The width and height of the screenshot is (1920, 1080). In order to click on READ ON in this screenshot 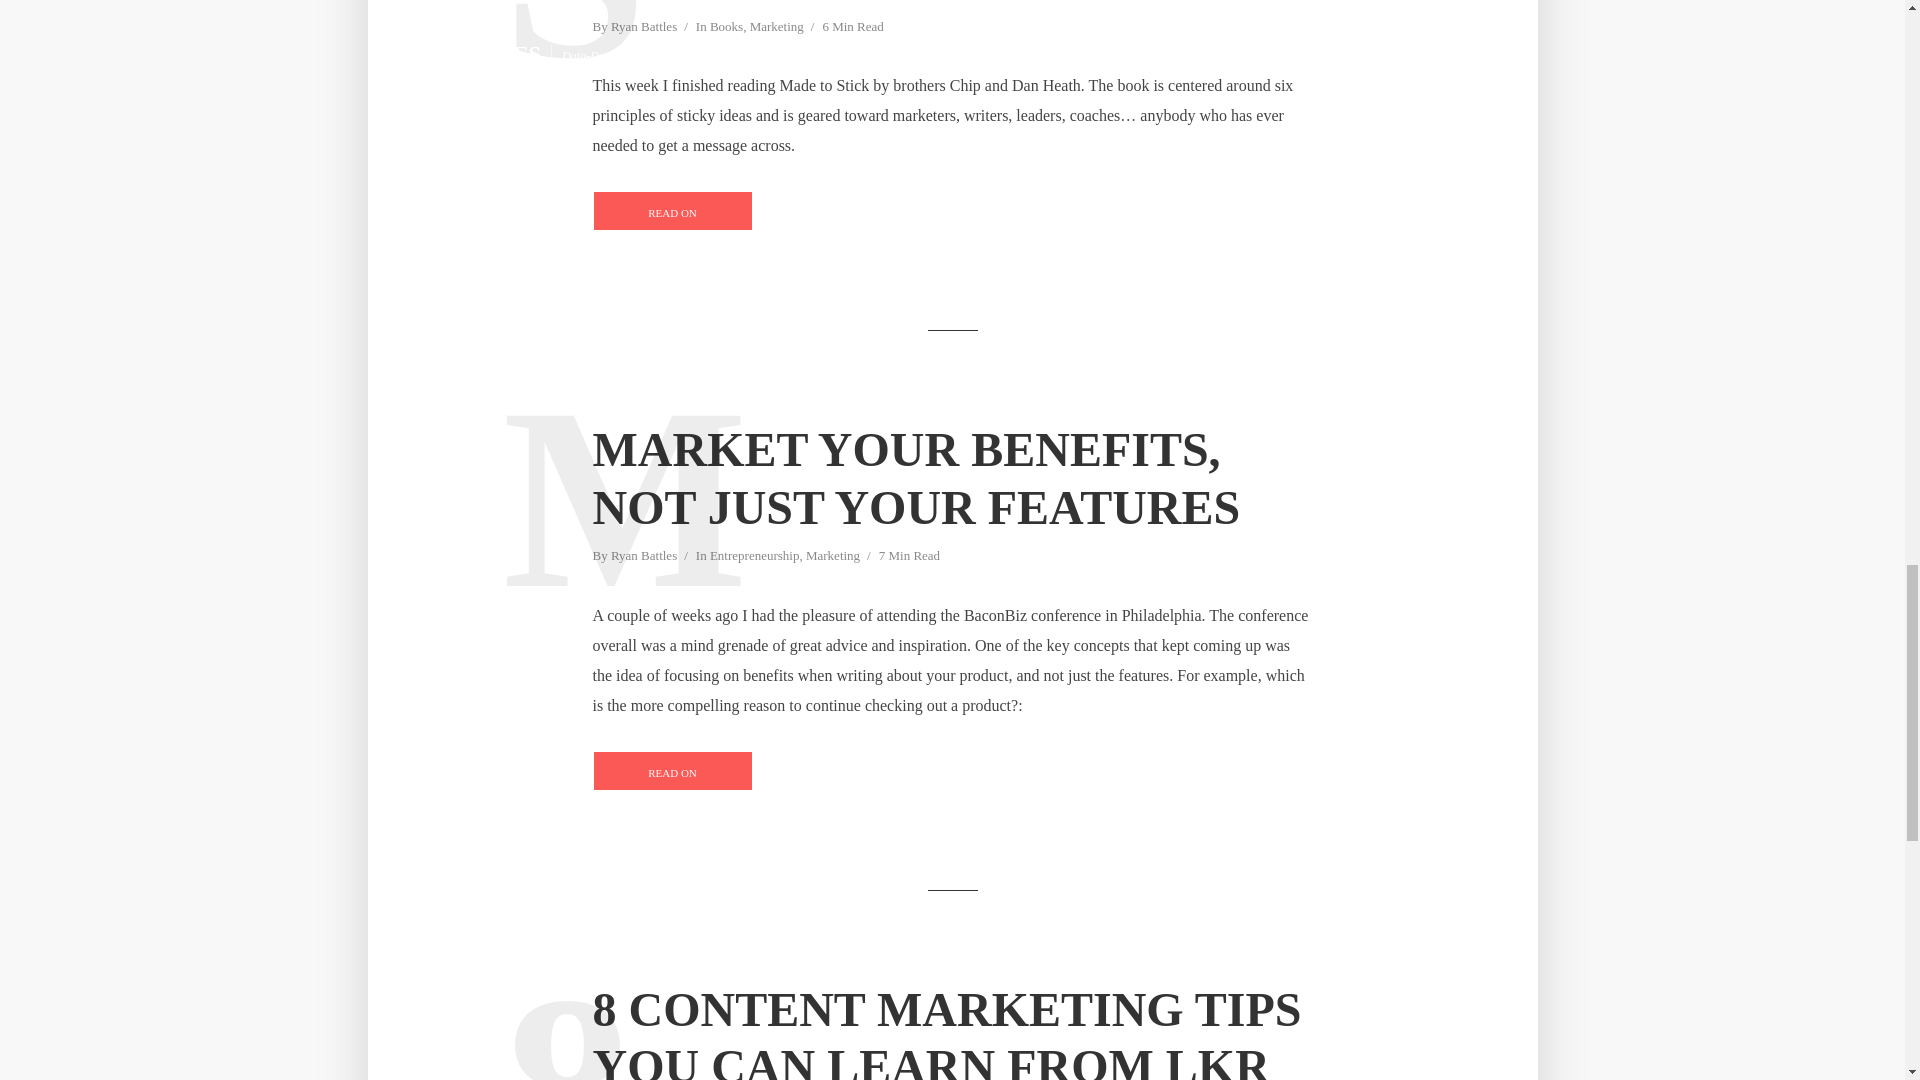, I will do `click(672, 770)`.